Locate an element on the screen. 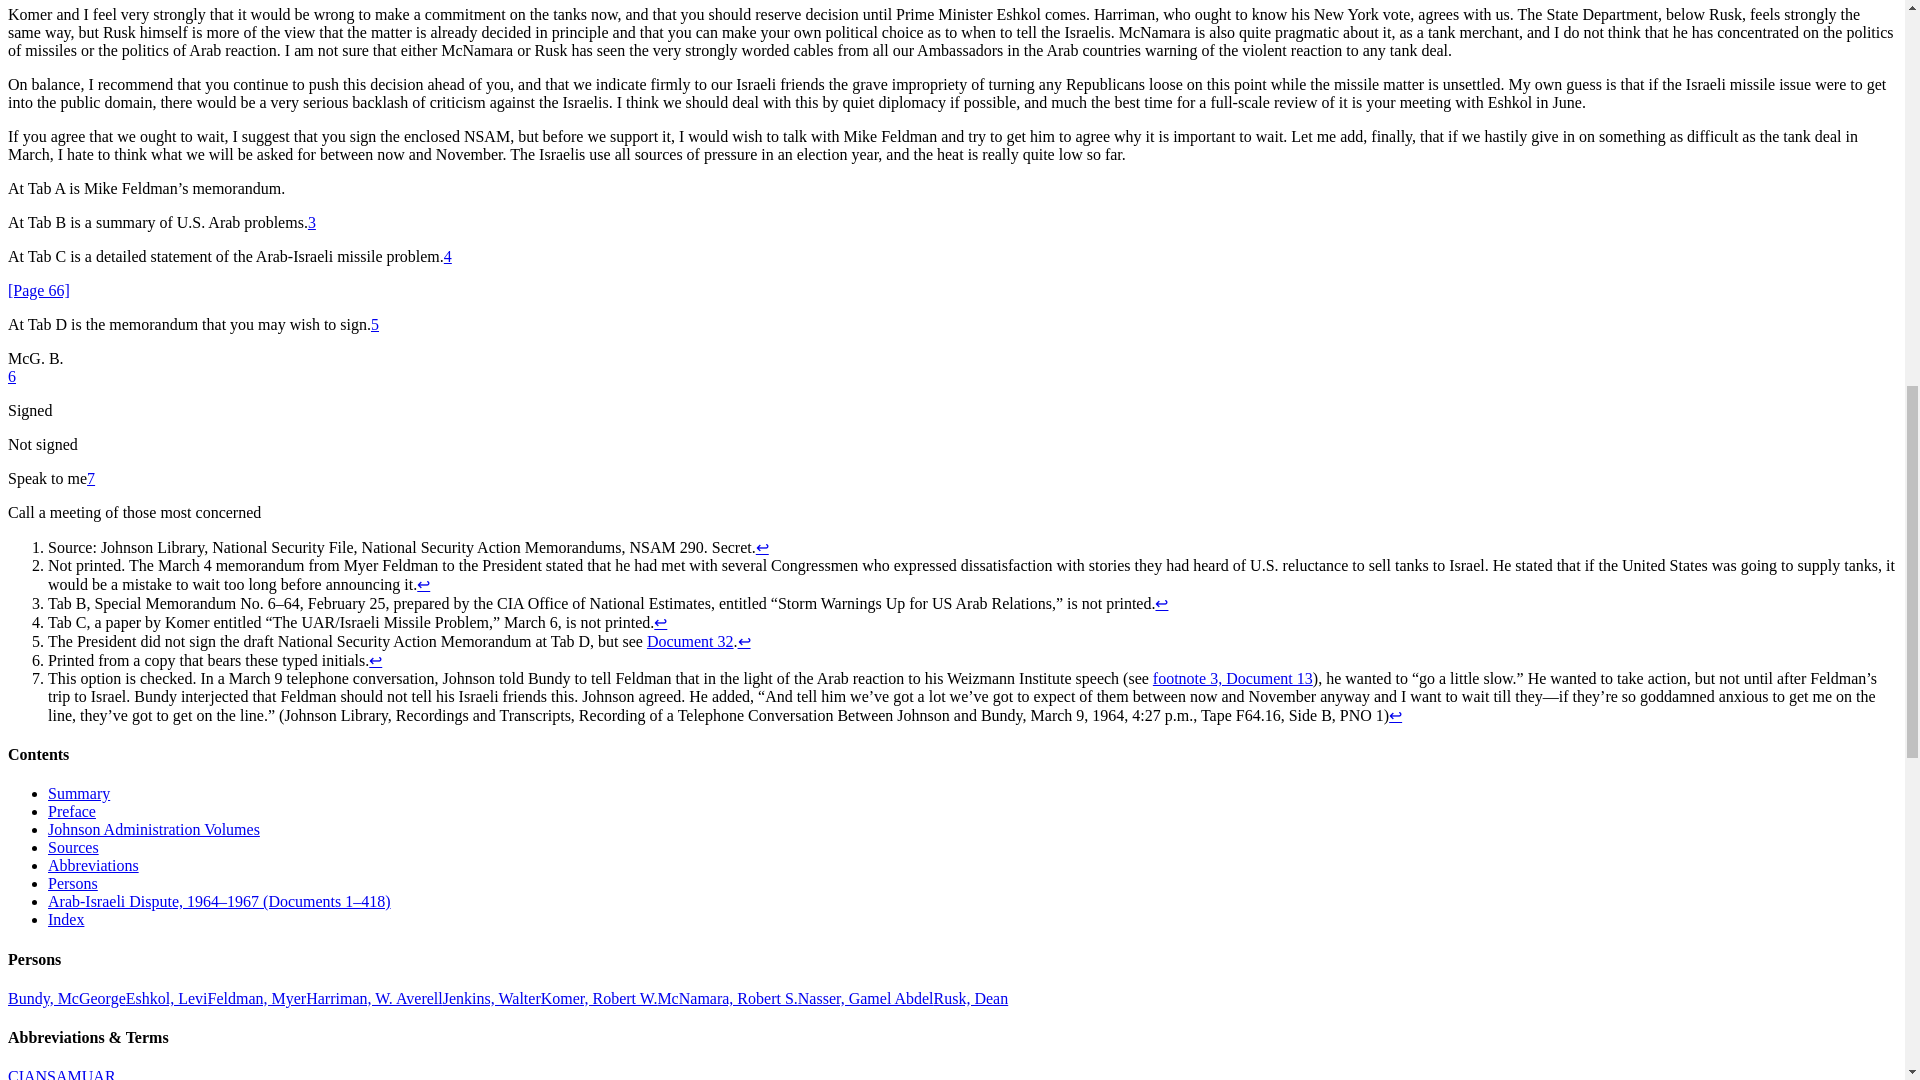 The height and width of the screenshot is (1080, 1920). United Arab Republic is located at coordinates (98, 1074).